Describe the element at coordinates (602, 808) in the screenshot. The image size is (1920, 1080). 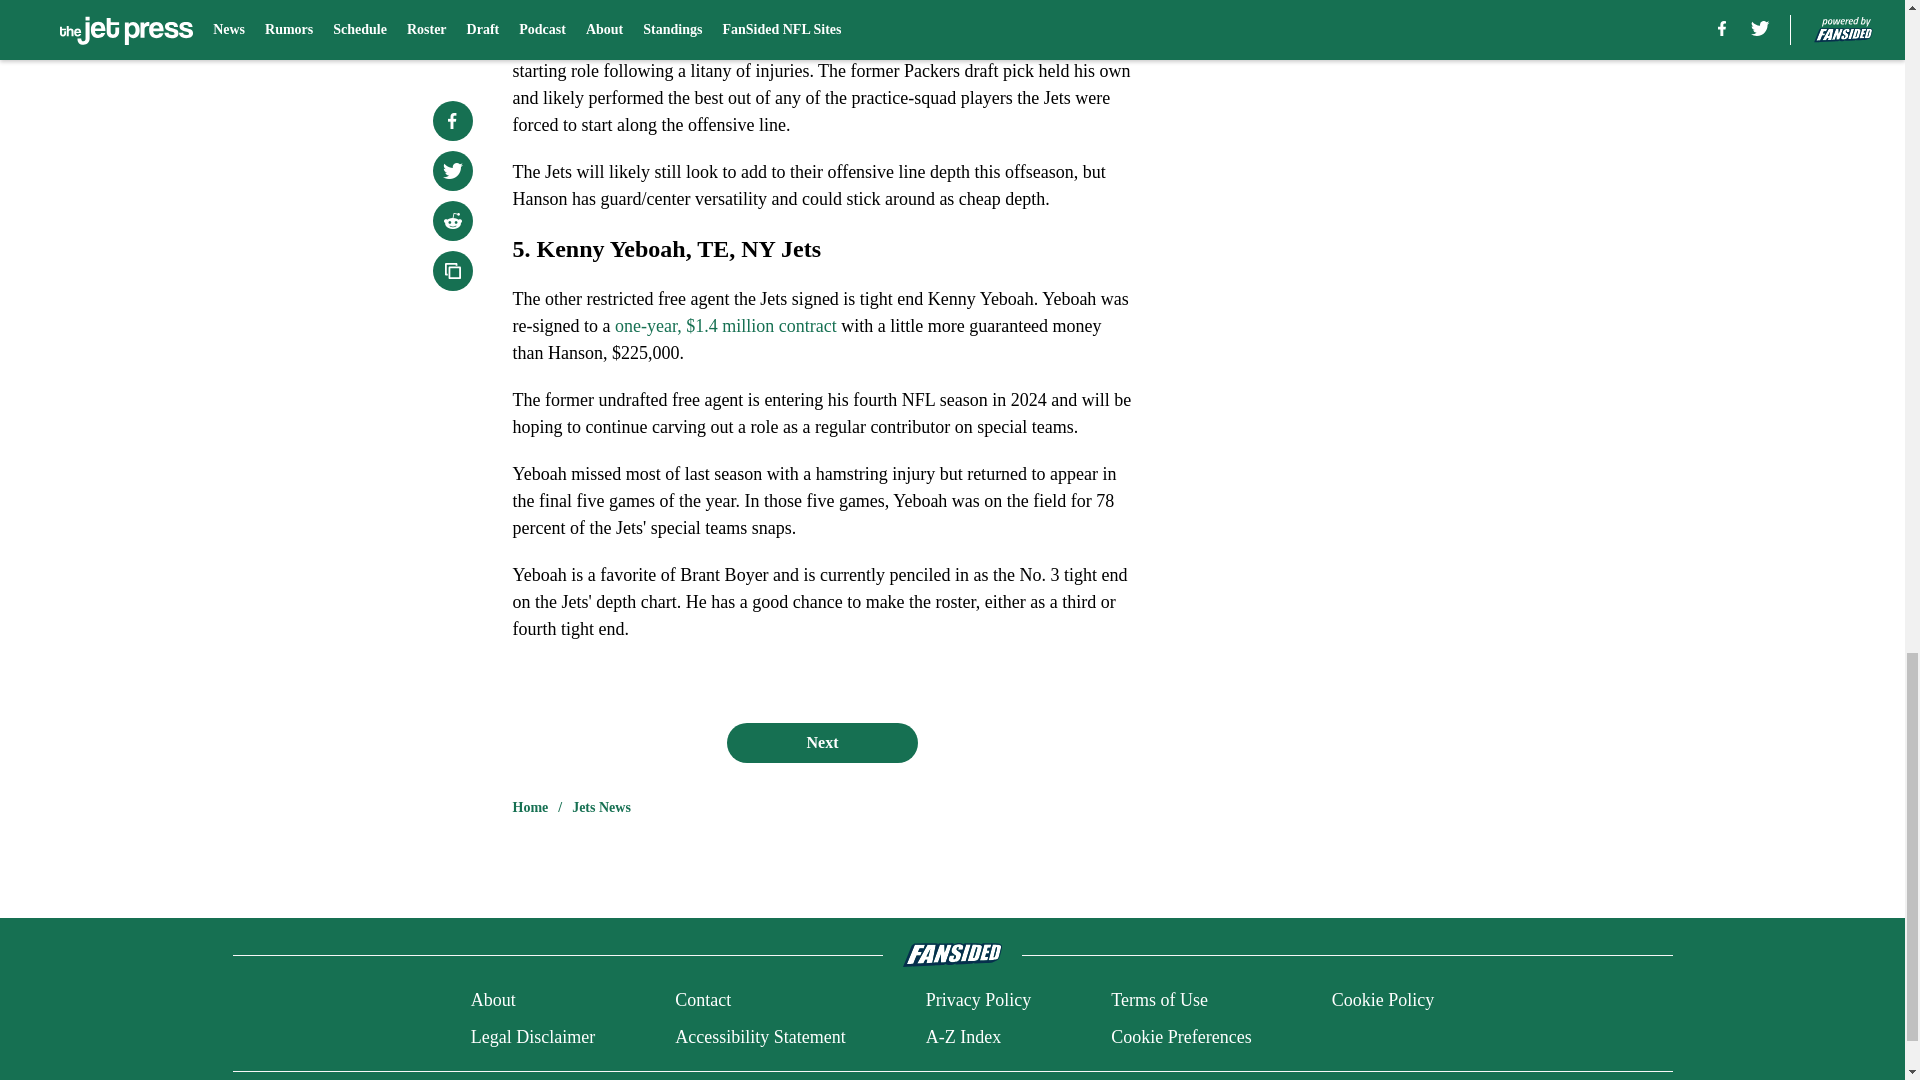
I see `Jets News` at that location.